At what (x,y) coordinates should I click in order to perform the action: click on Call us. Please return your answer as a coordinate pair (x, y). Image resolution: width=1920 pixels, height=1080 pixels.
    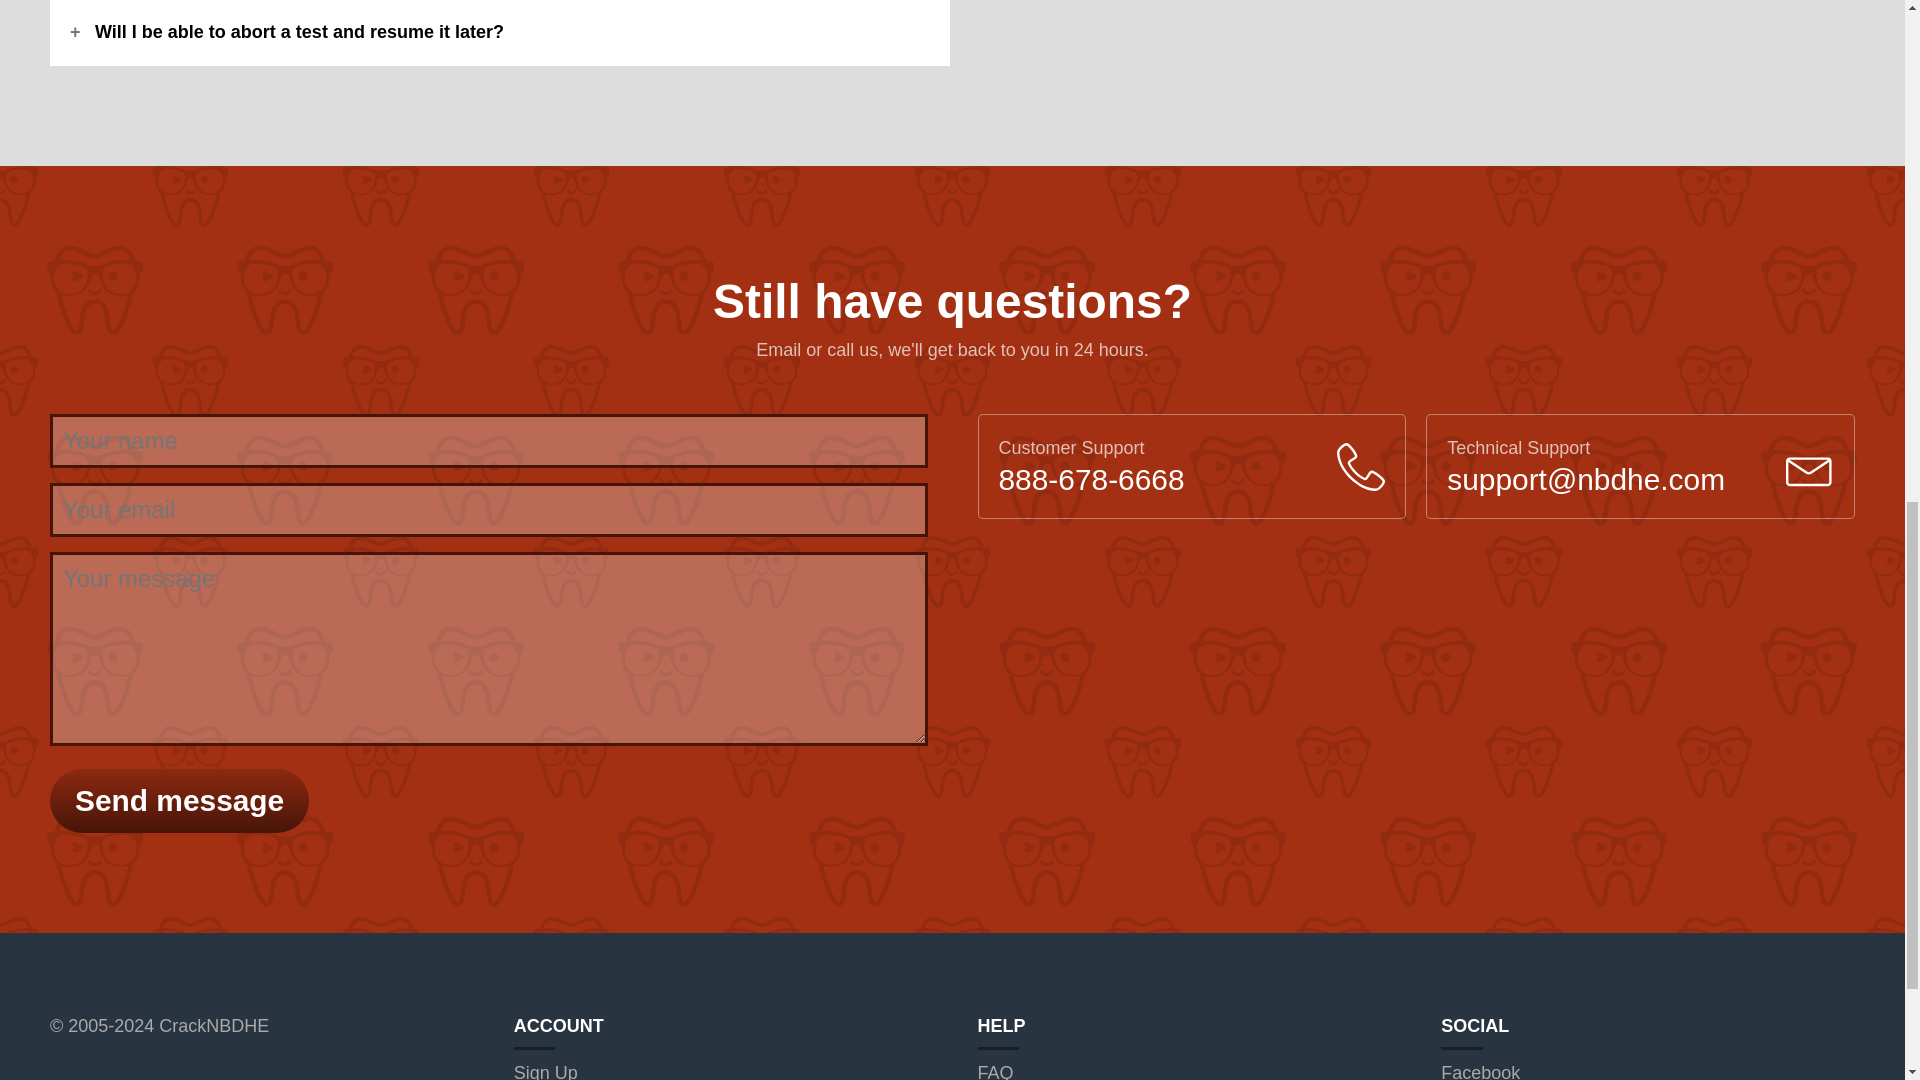
    Looking at the image, I should click on (1091, 479).